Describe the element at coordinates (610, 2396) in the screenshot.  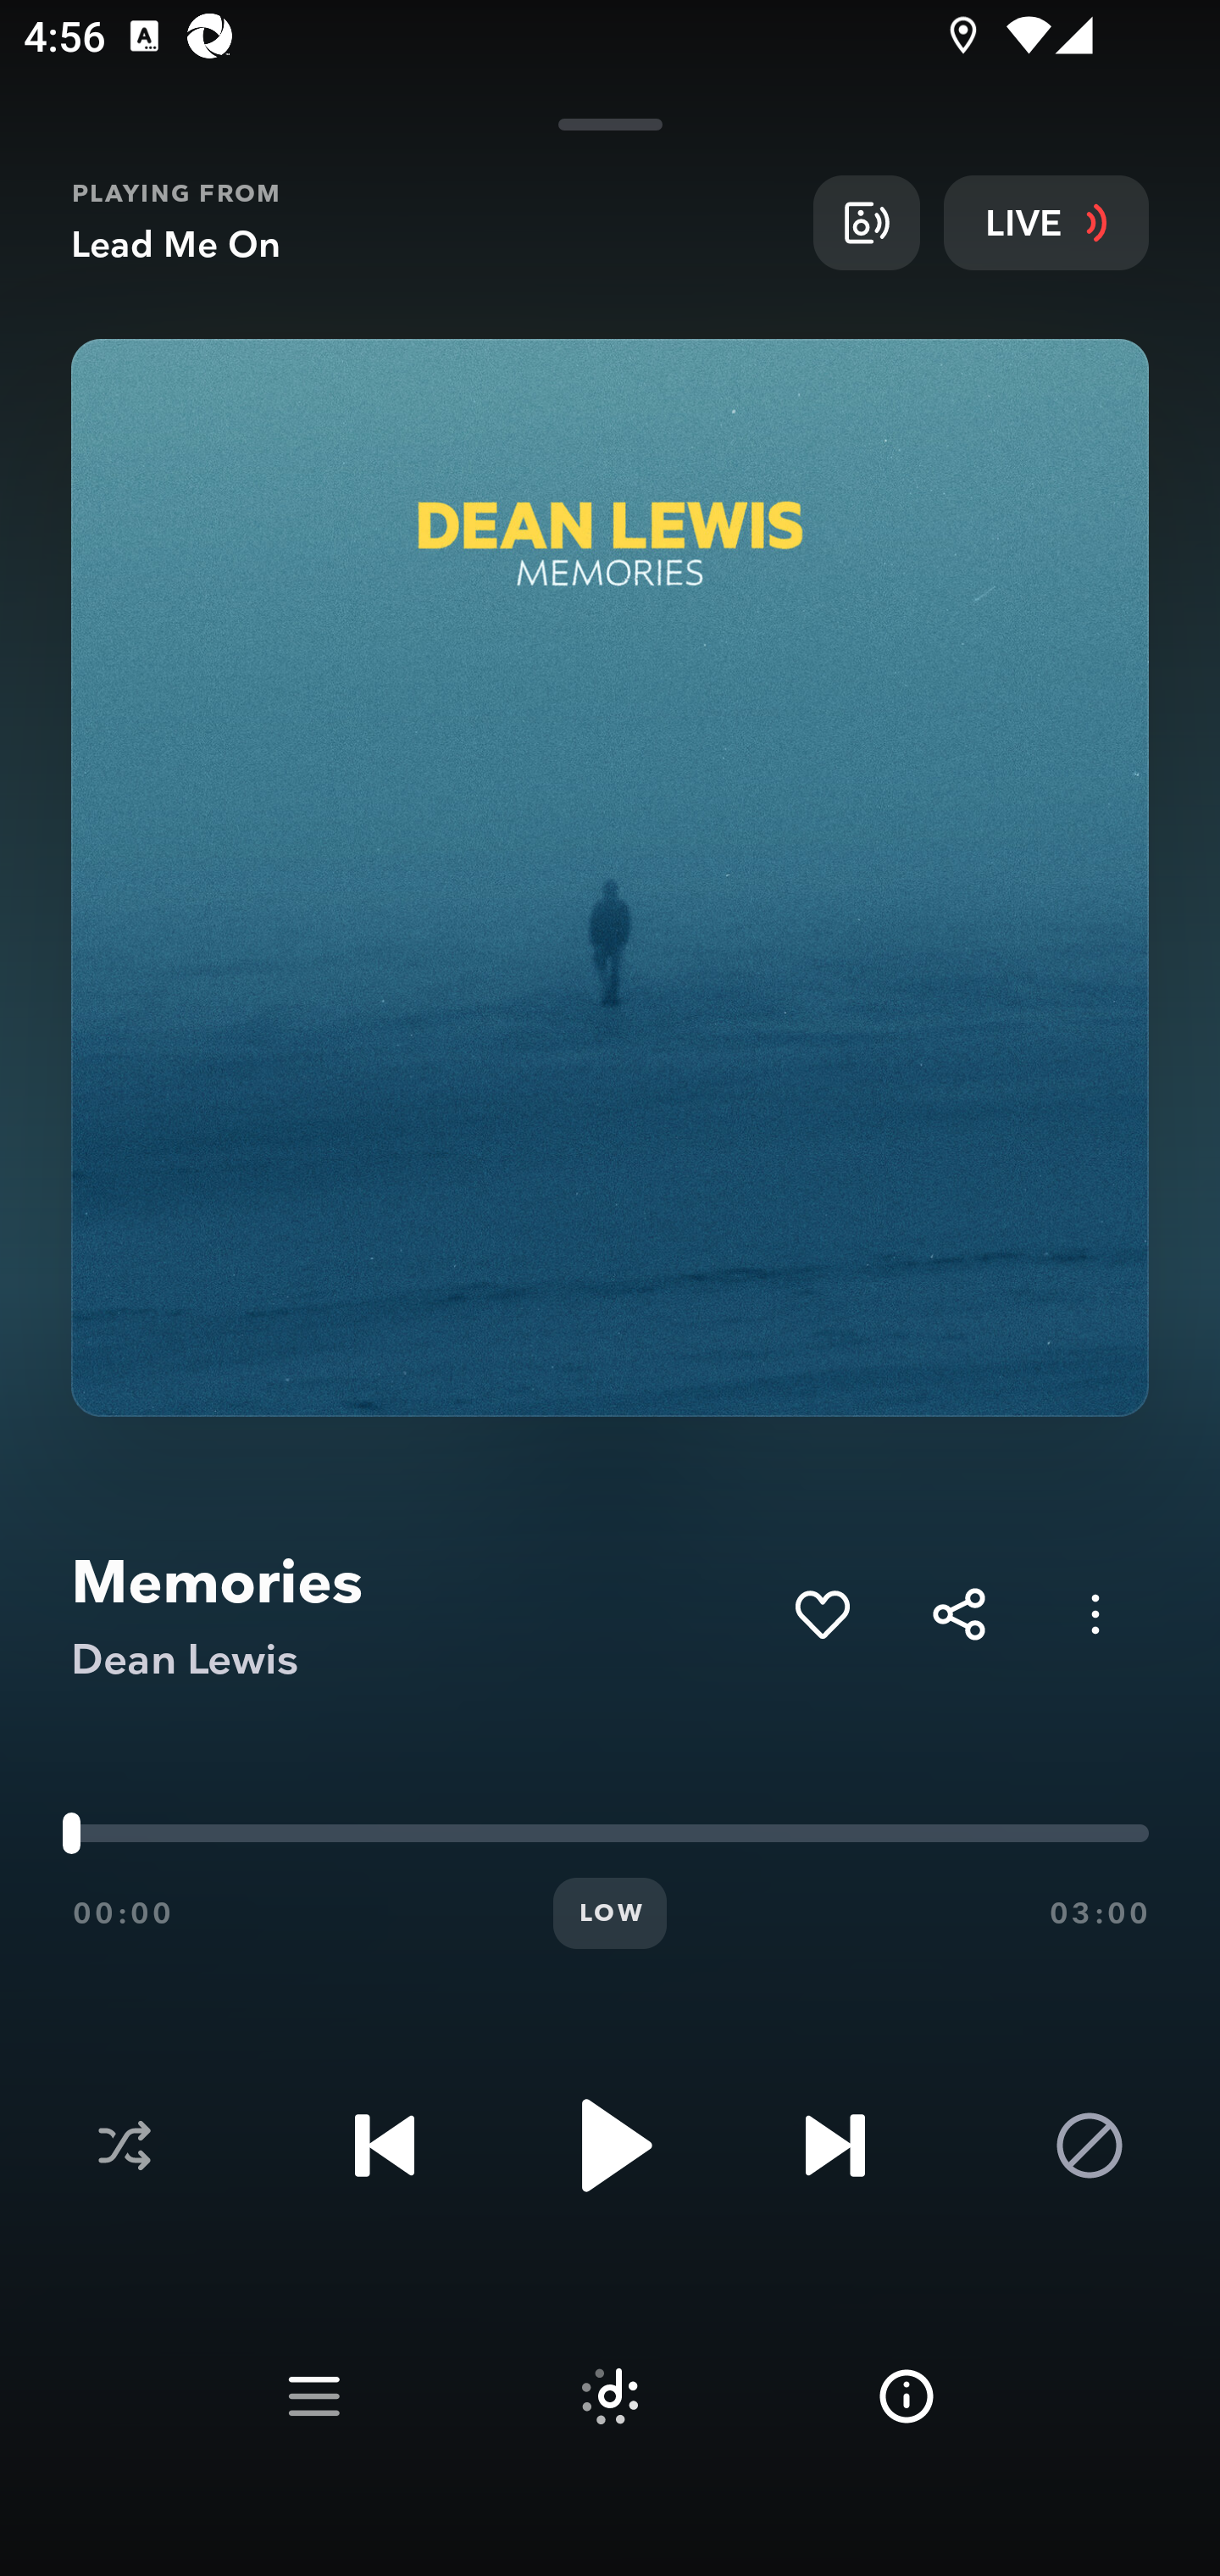
I see `Suggested tracks` at that location.